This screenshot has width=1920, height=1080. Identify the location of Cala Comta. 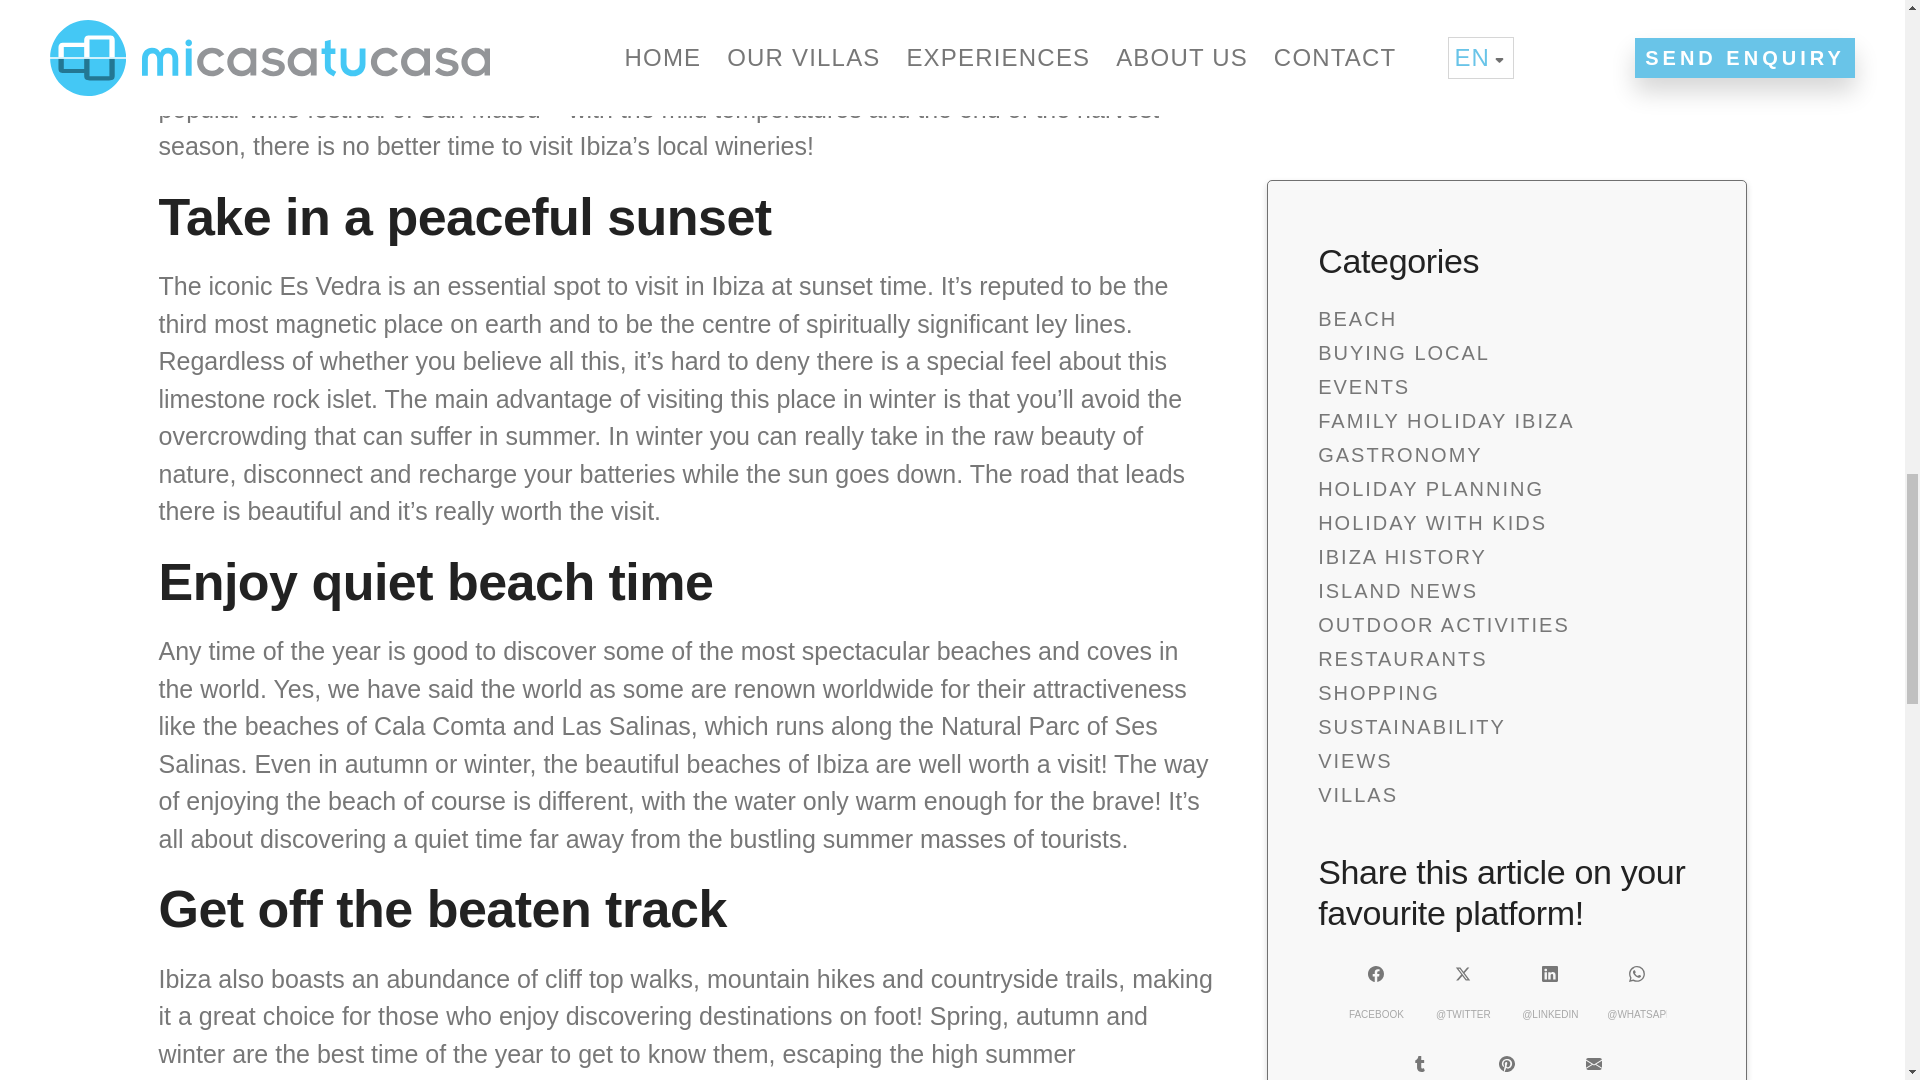
(440, 725).